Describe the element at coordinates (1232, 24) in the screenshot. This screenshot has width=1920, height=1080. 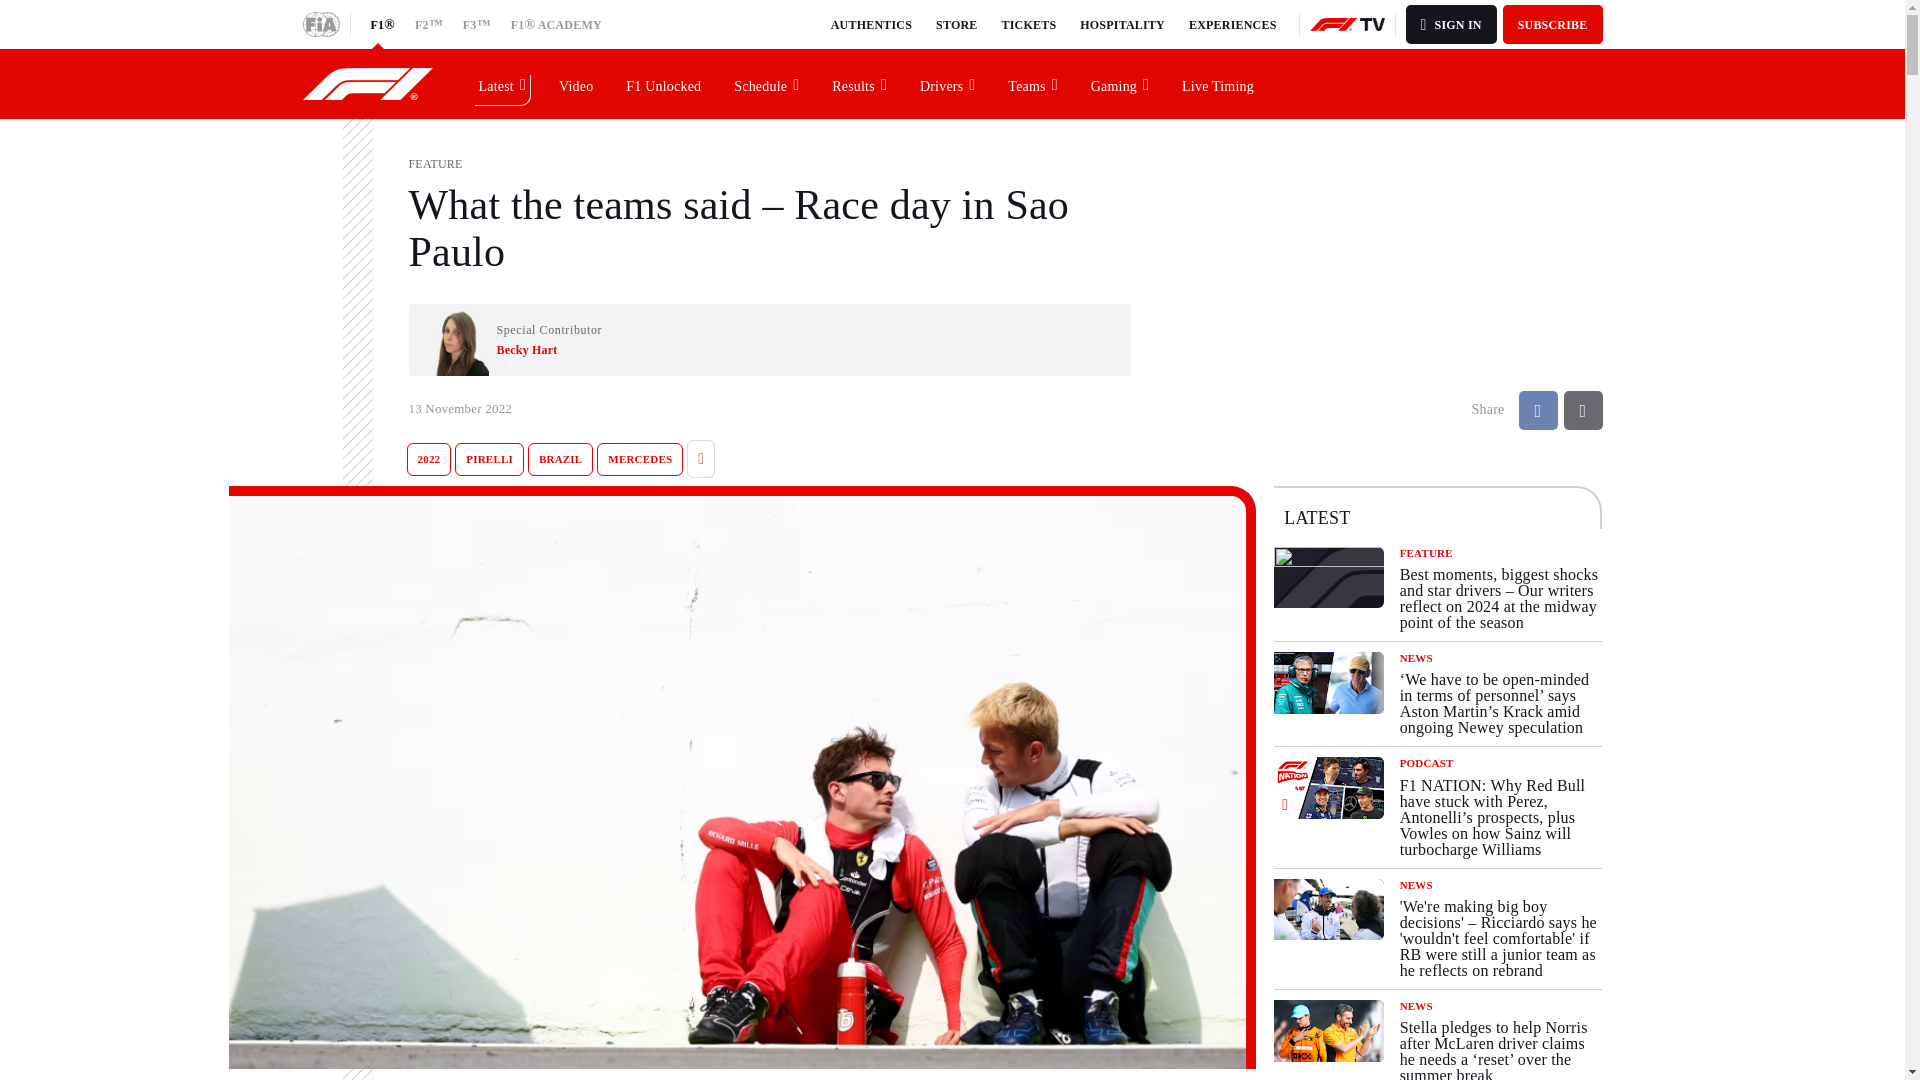
I see `EXPERIENCES` at that location.